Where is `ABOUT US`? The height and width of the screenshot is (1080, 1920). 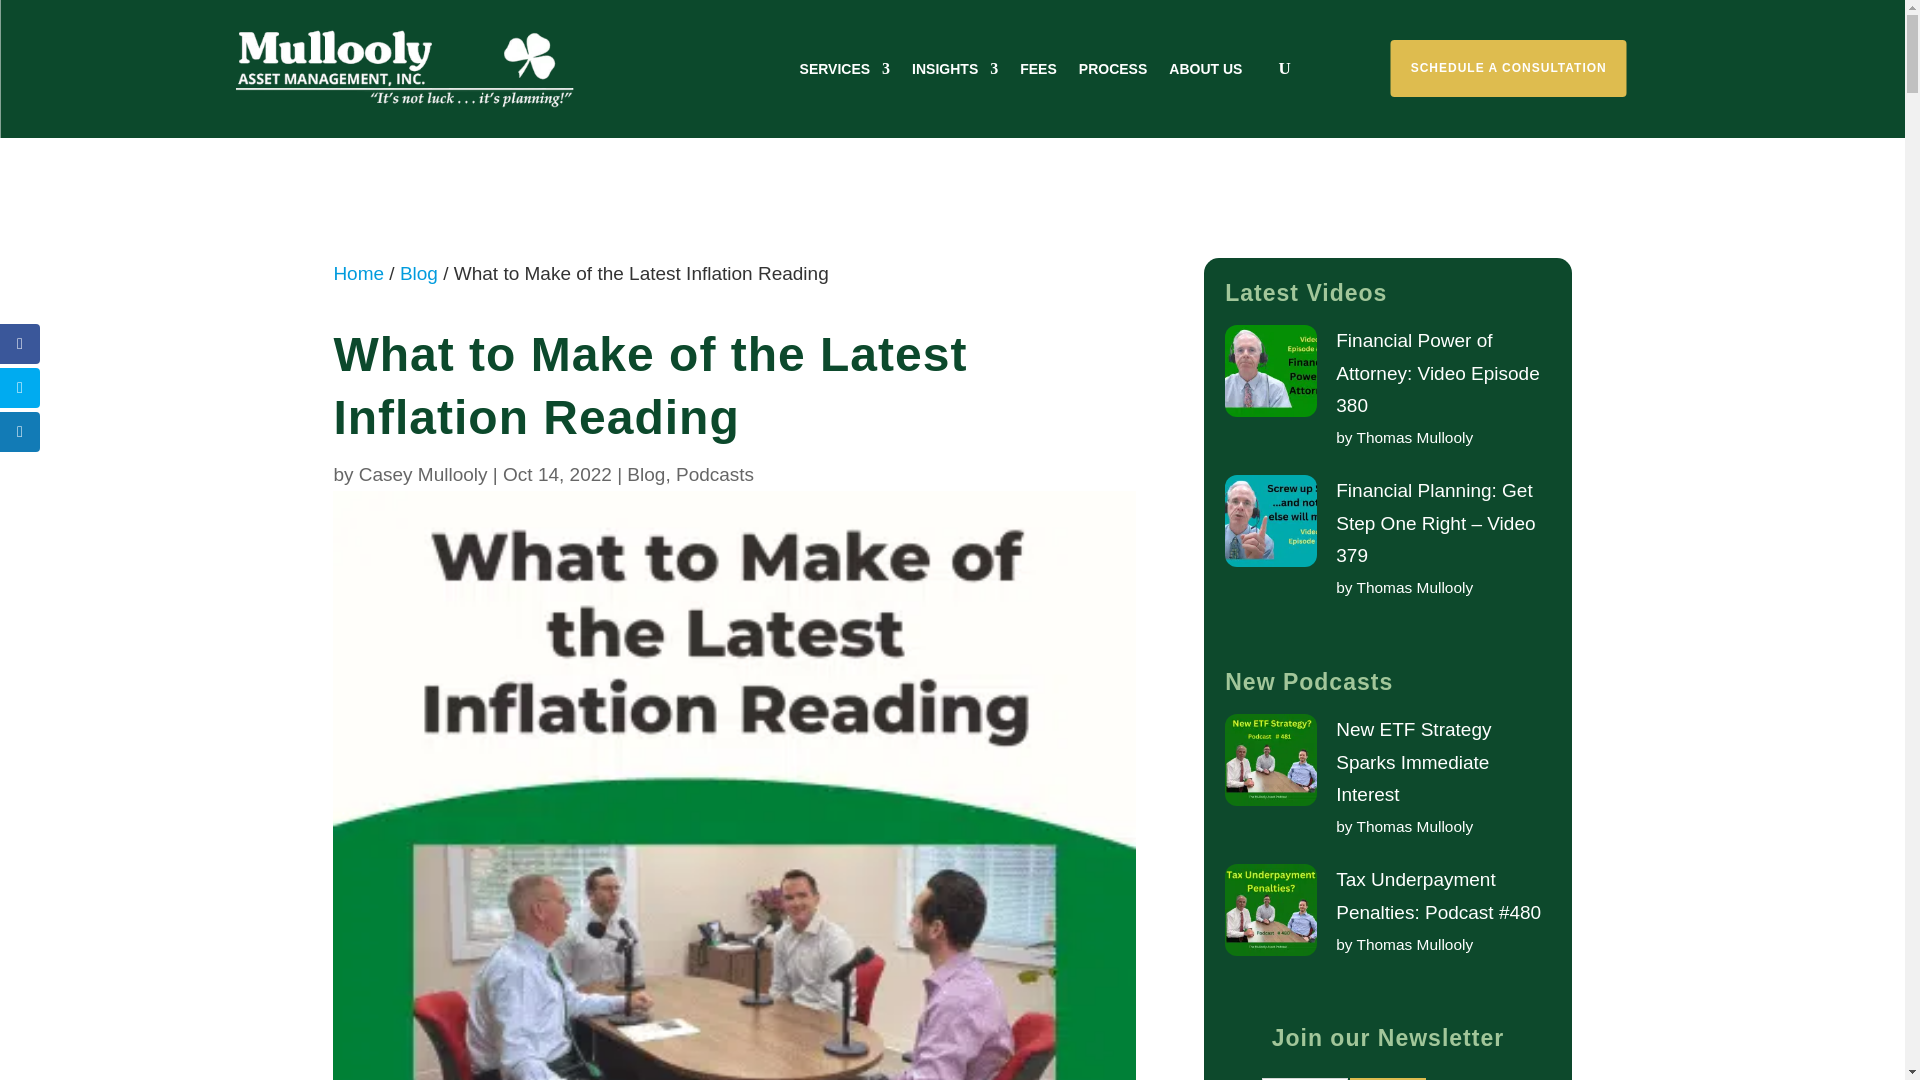 ABOUT US is located at coordinates (1206, 68).